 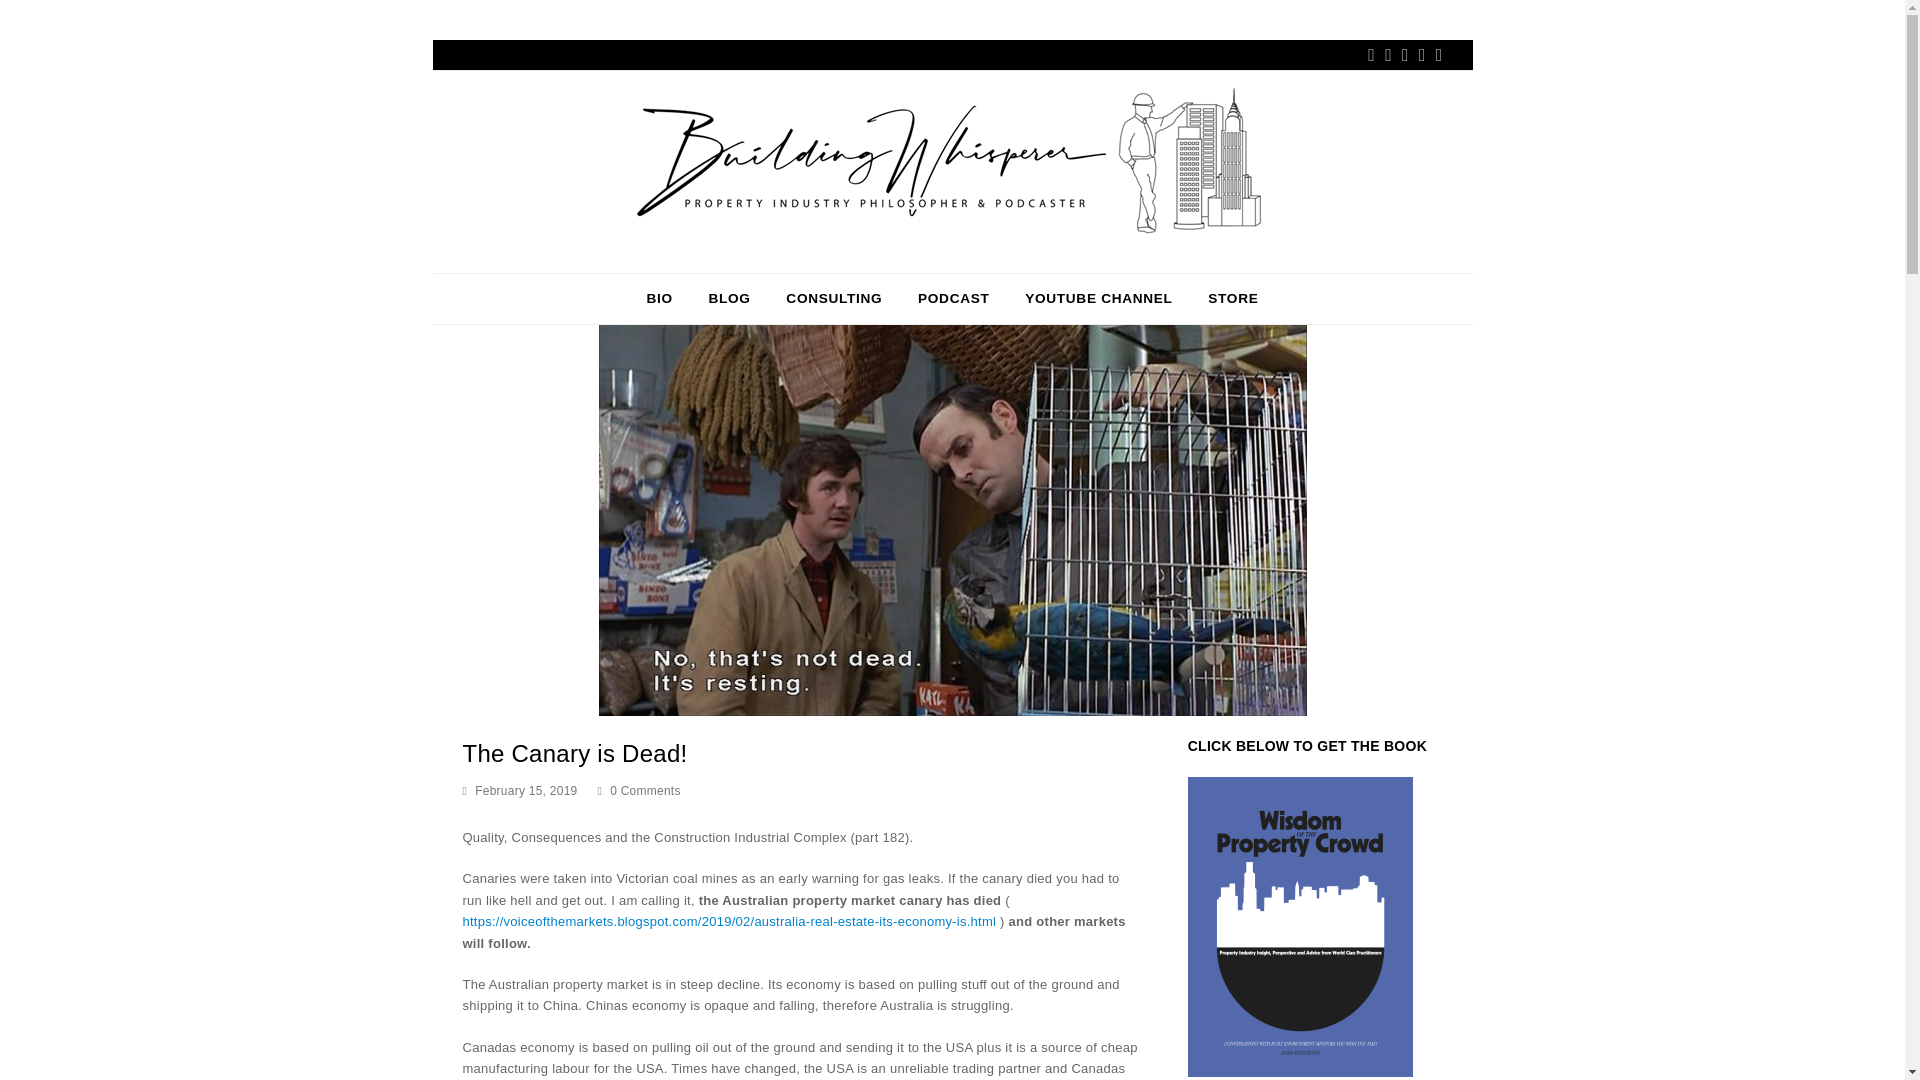 I want to click on PODCAST, so click(x=953, y=299).